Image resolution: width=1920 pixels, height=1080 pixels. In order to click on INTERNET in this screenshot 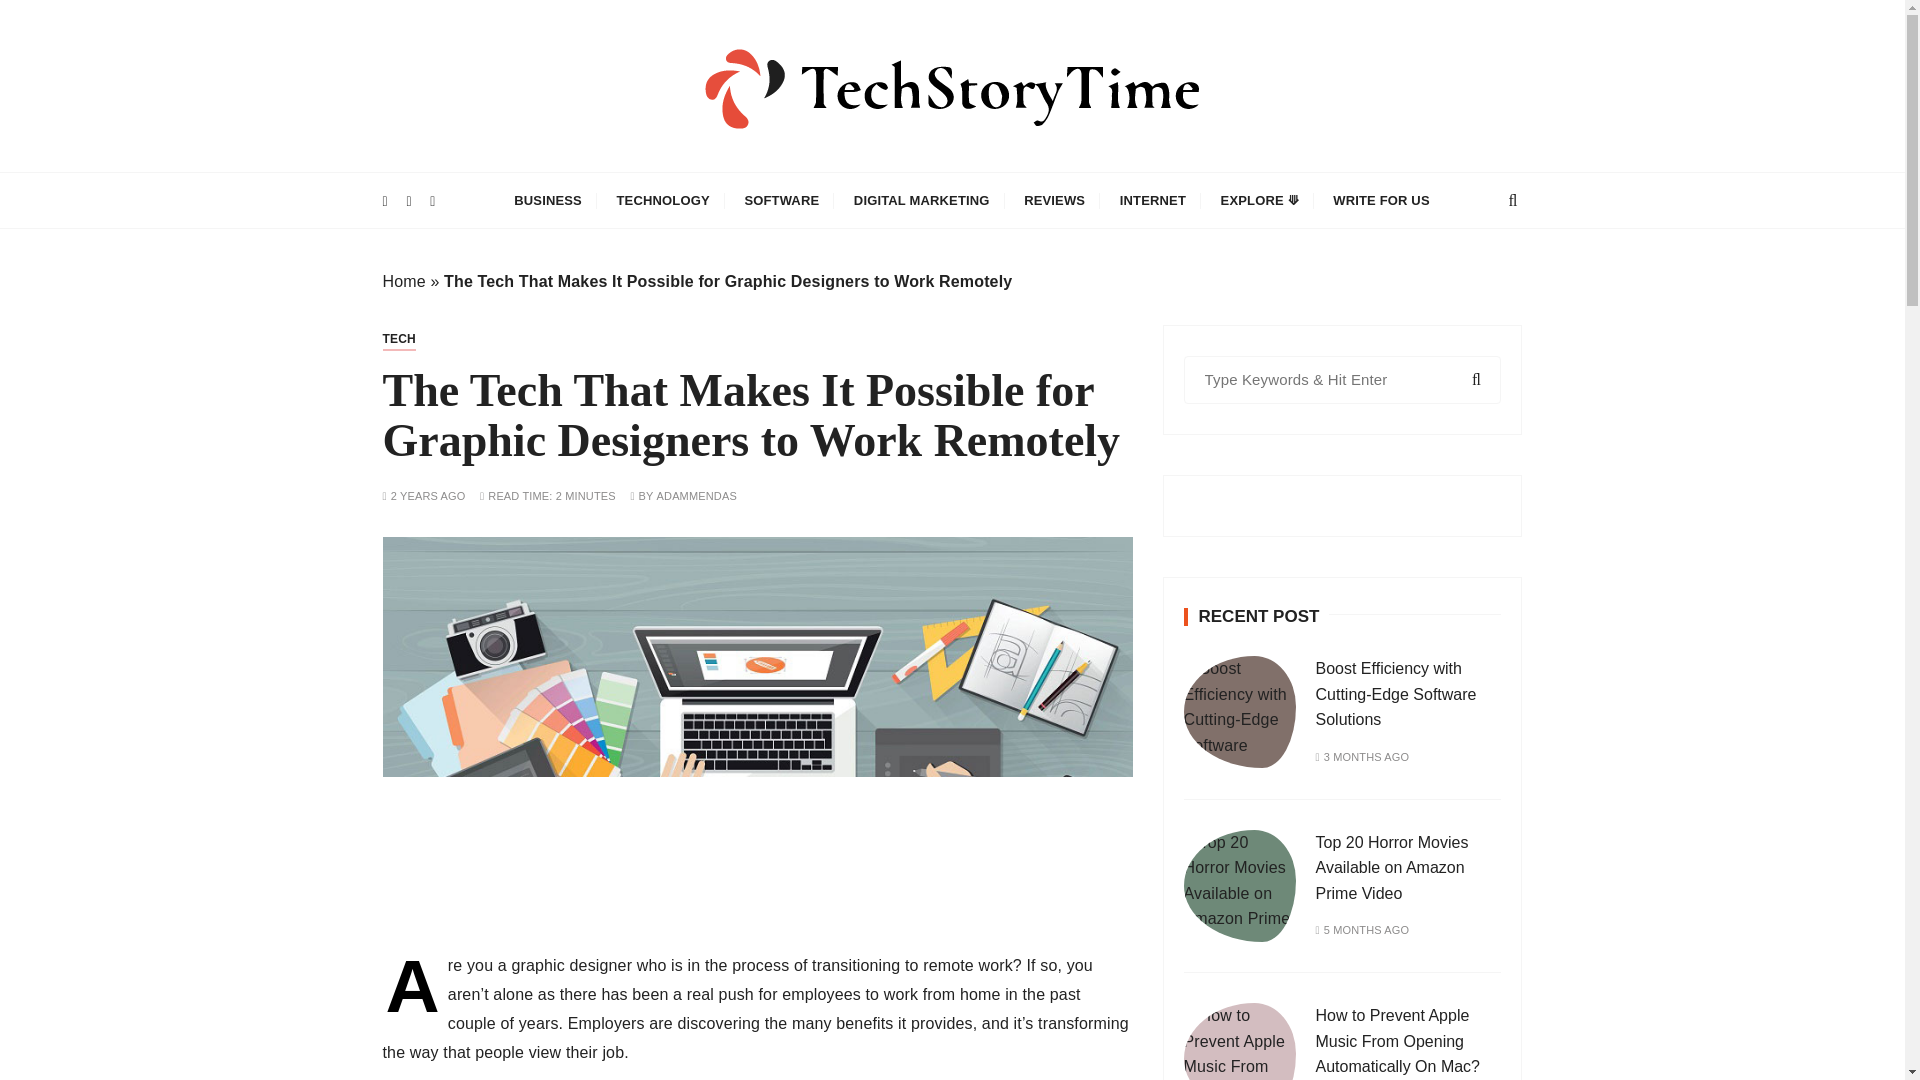, I will do `click(1153, 200)`.